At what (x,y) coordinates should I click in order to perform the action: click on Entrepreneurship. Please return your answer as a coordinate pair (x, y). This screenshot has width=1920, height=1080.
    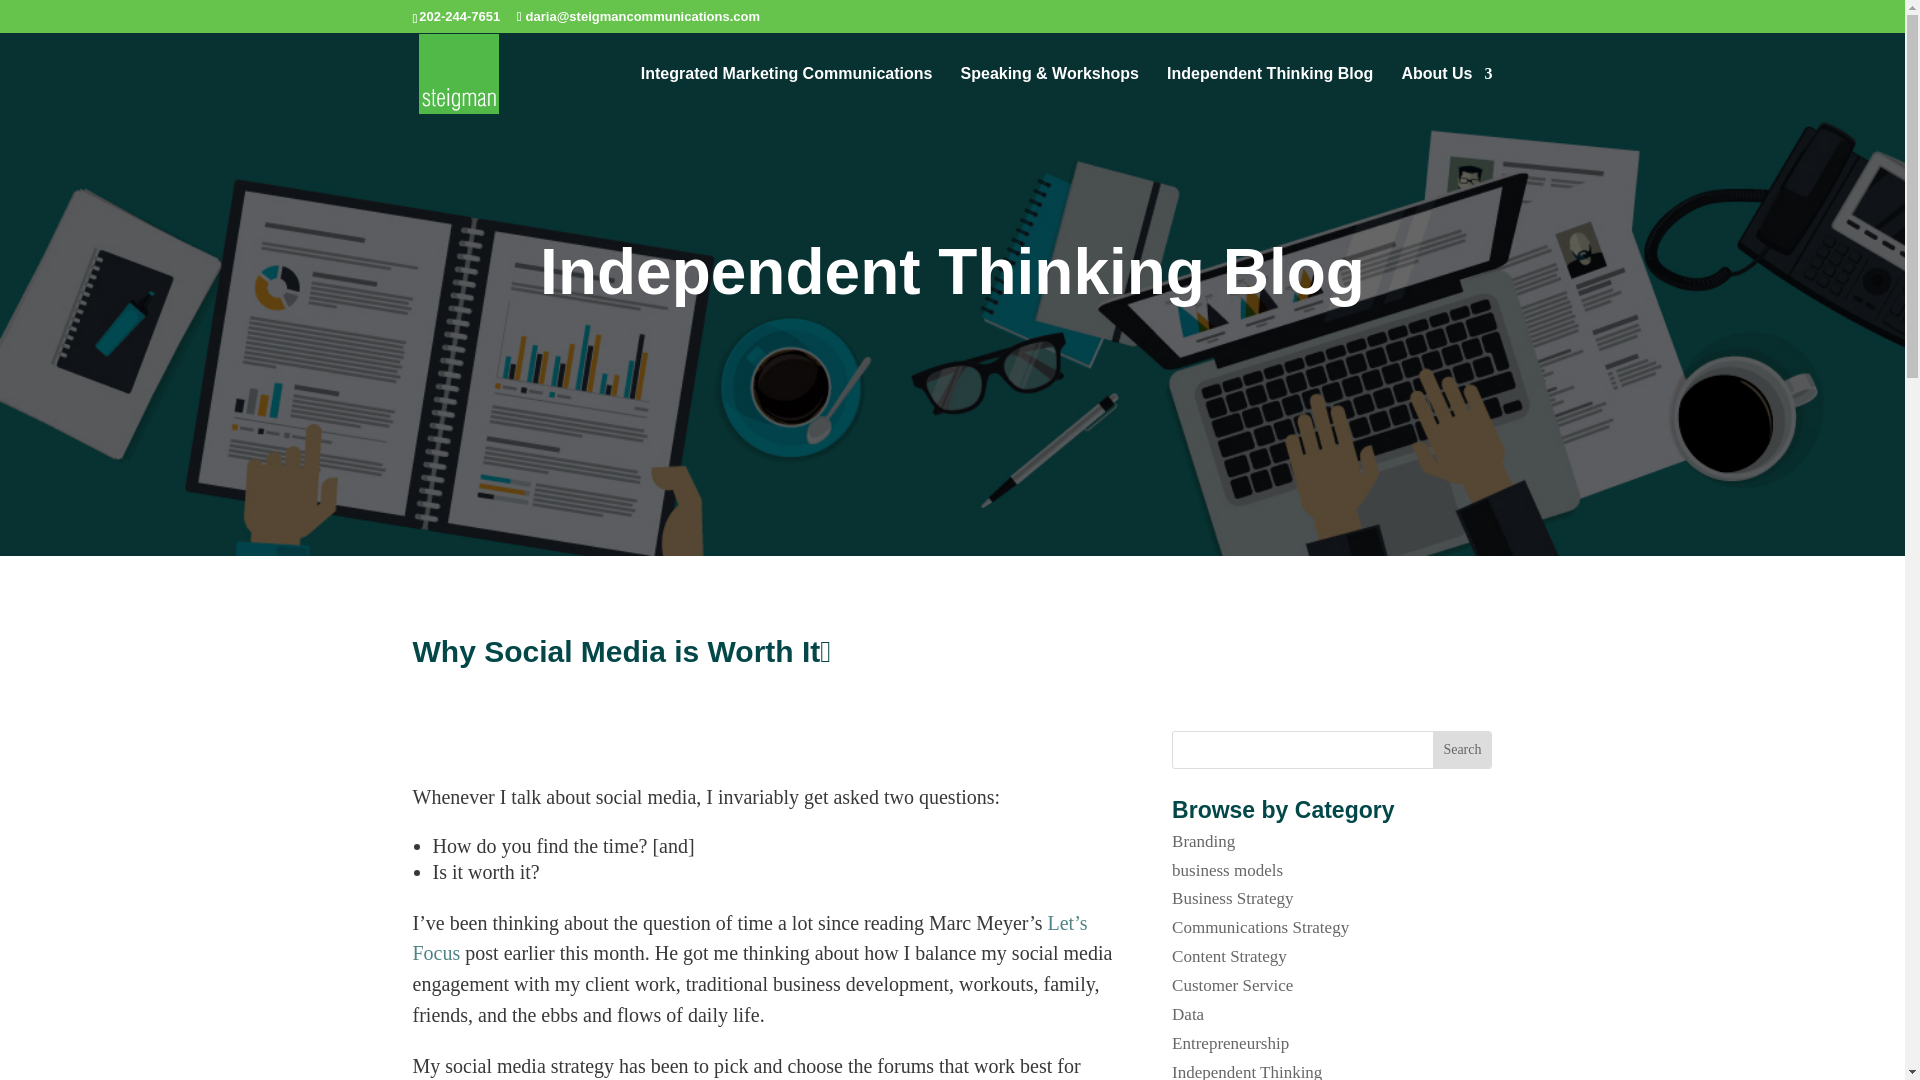
    Looking at the image, I should click on (1230, 1043).